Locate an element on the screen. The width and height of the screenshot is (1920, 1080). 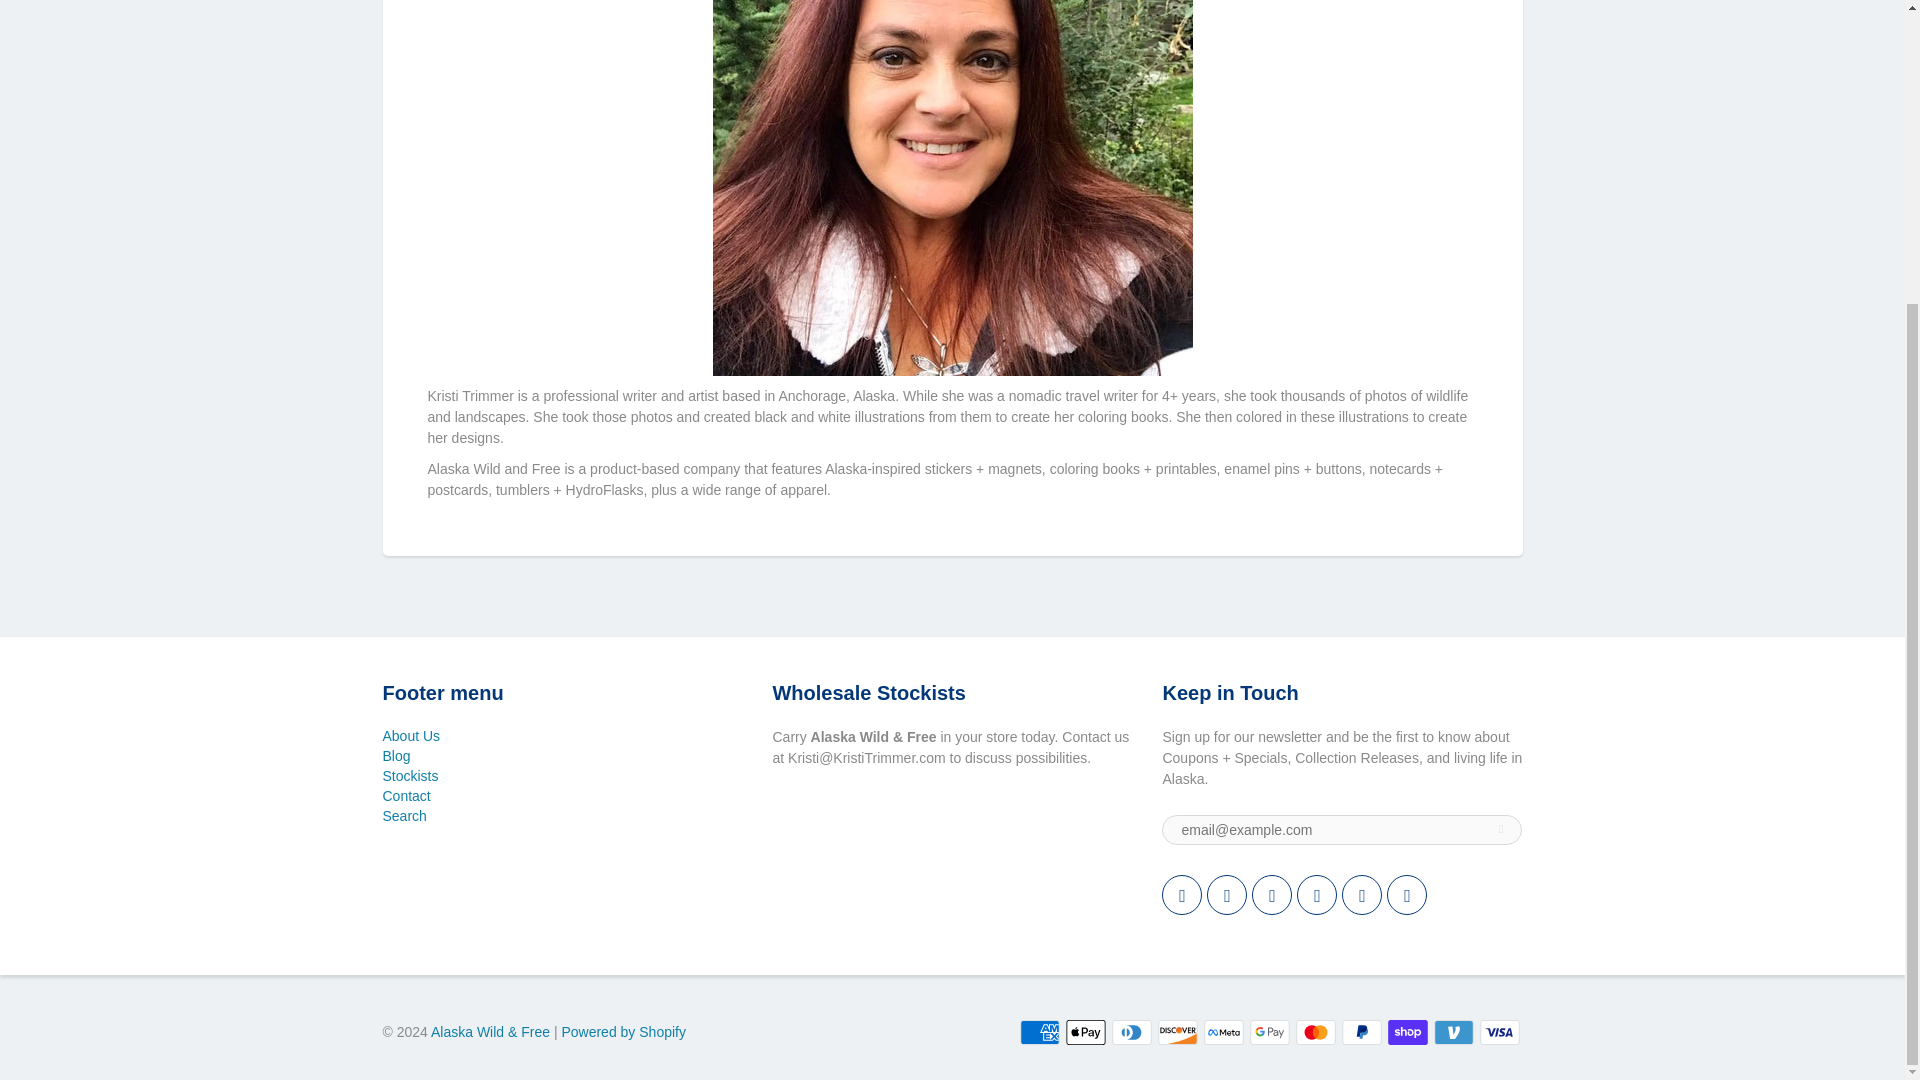
Pinterest is located at coordinates (1272, 894).